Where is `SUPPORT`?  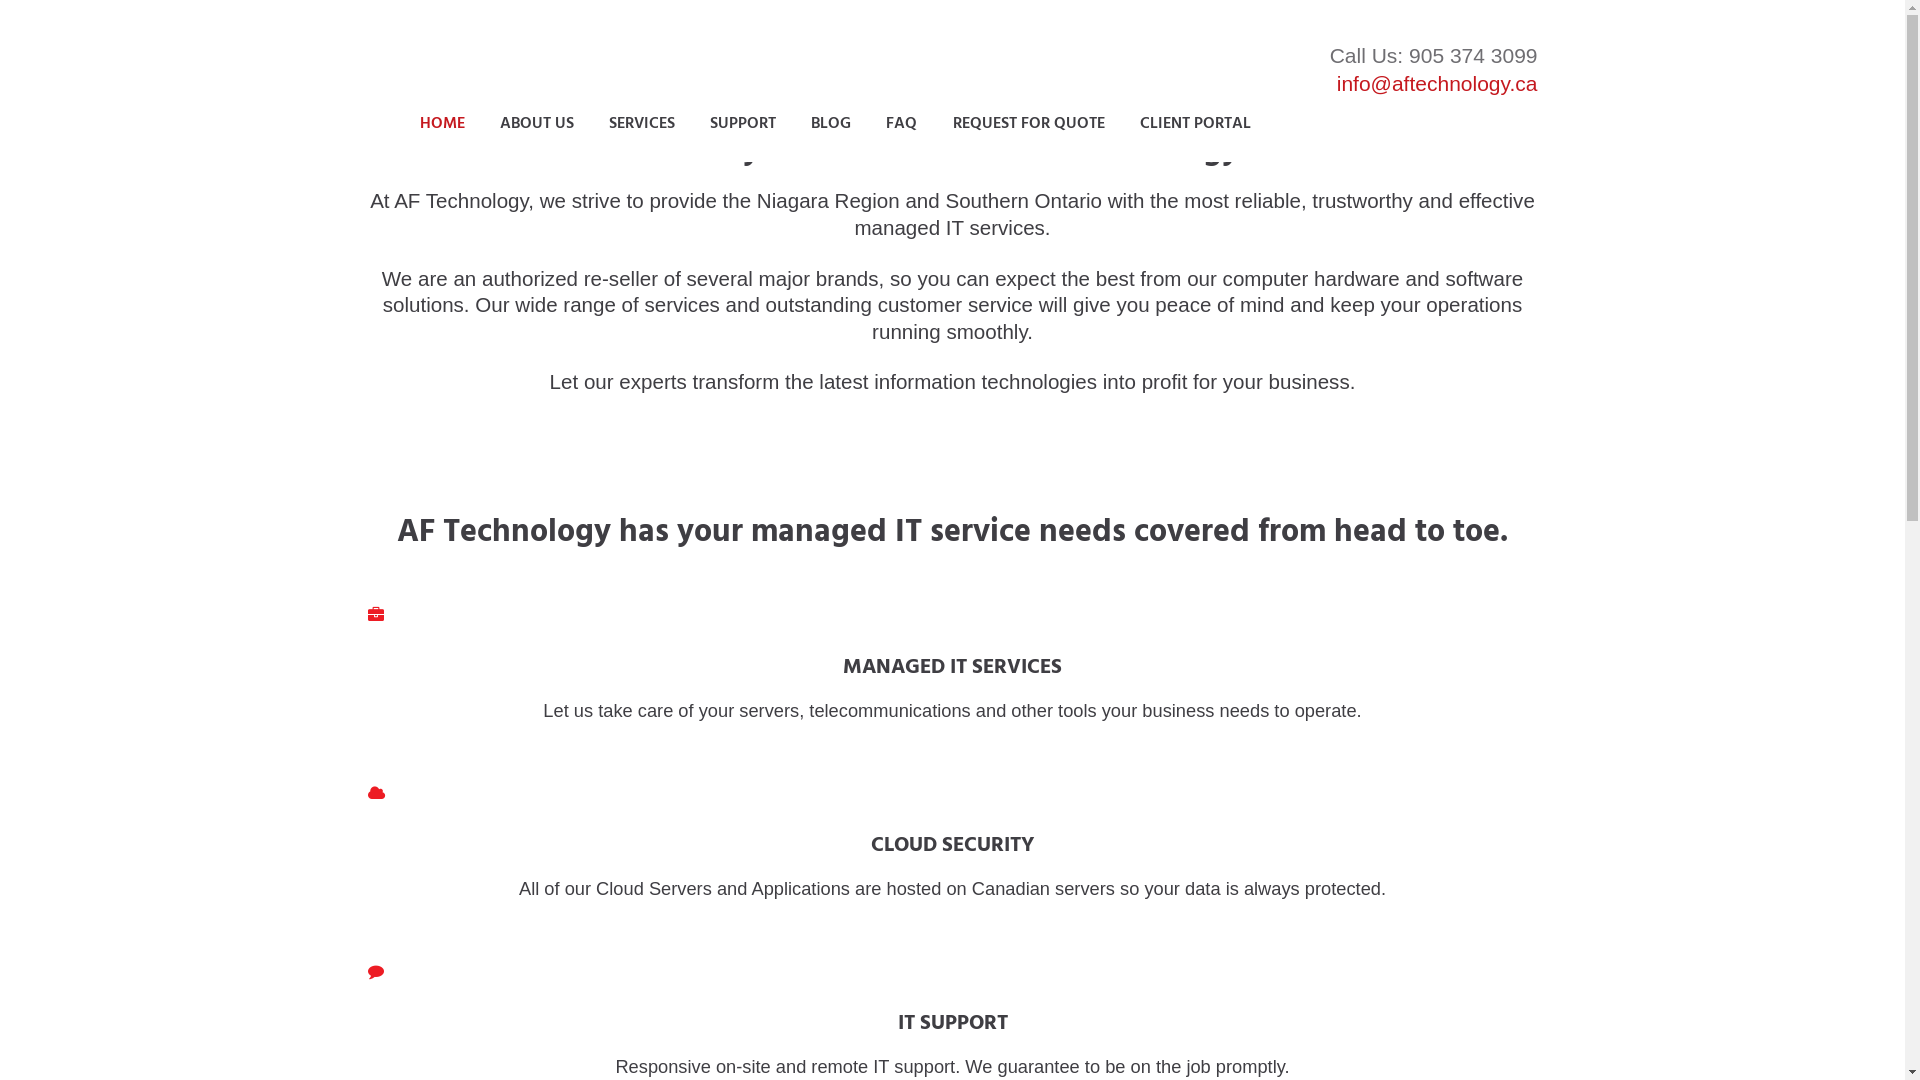
SUPPORT is located at coordinates (742, 124).